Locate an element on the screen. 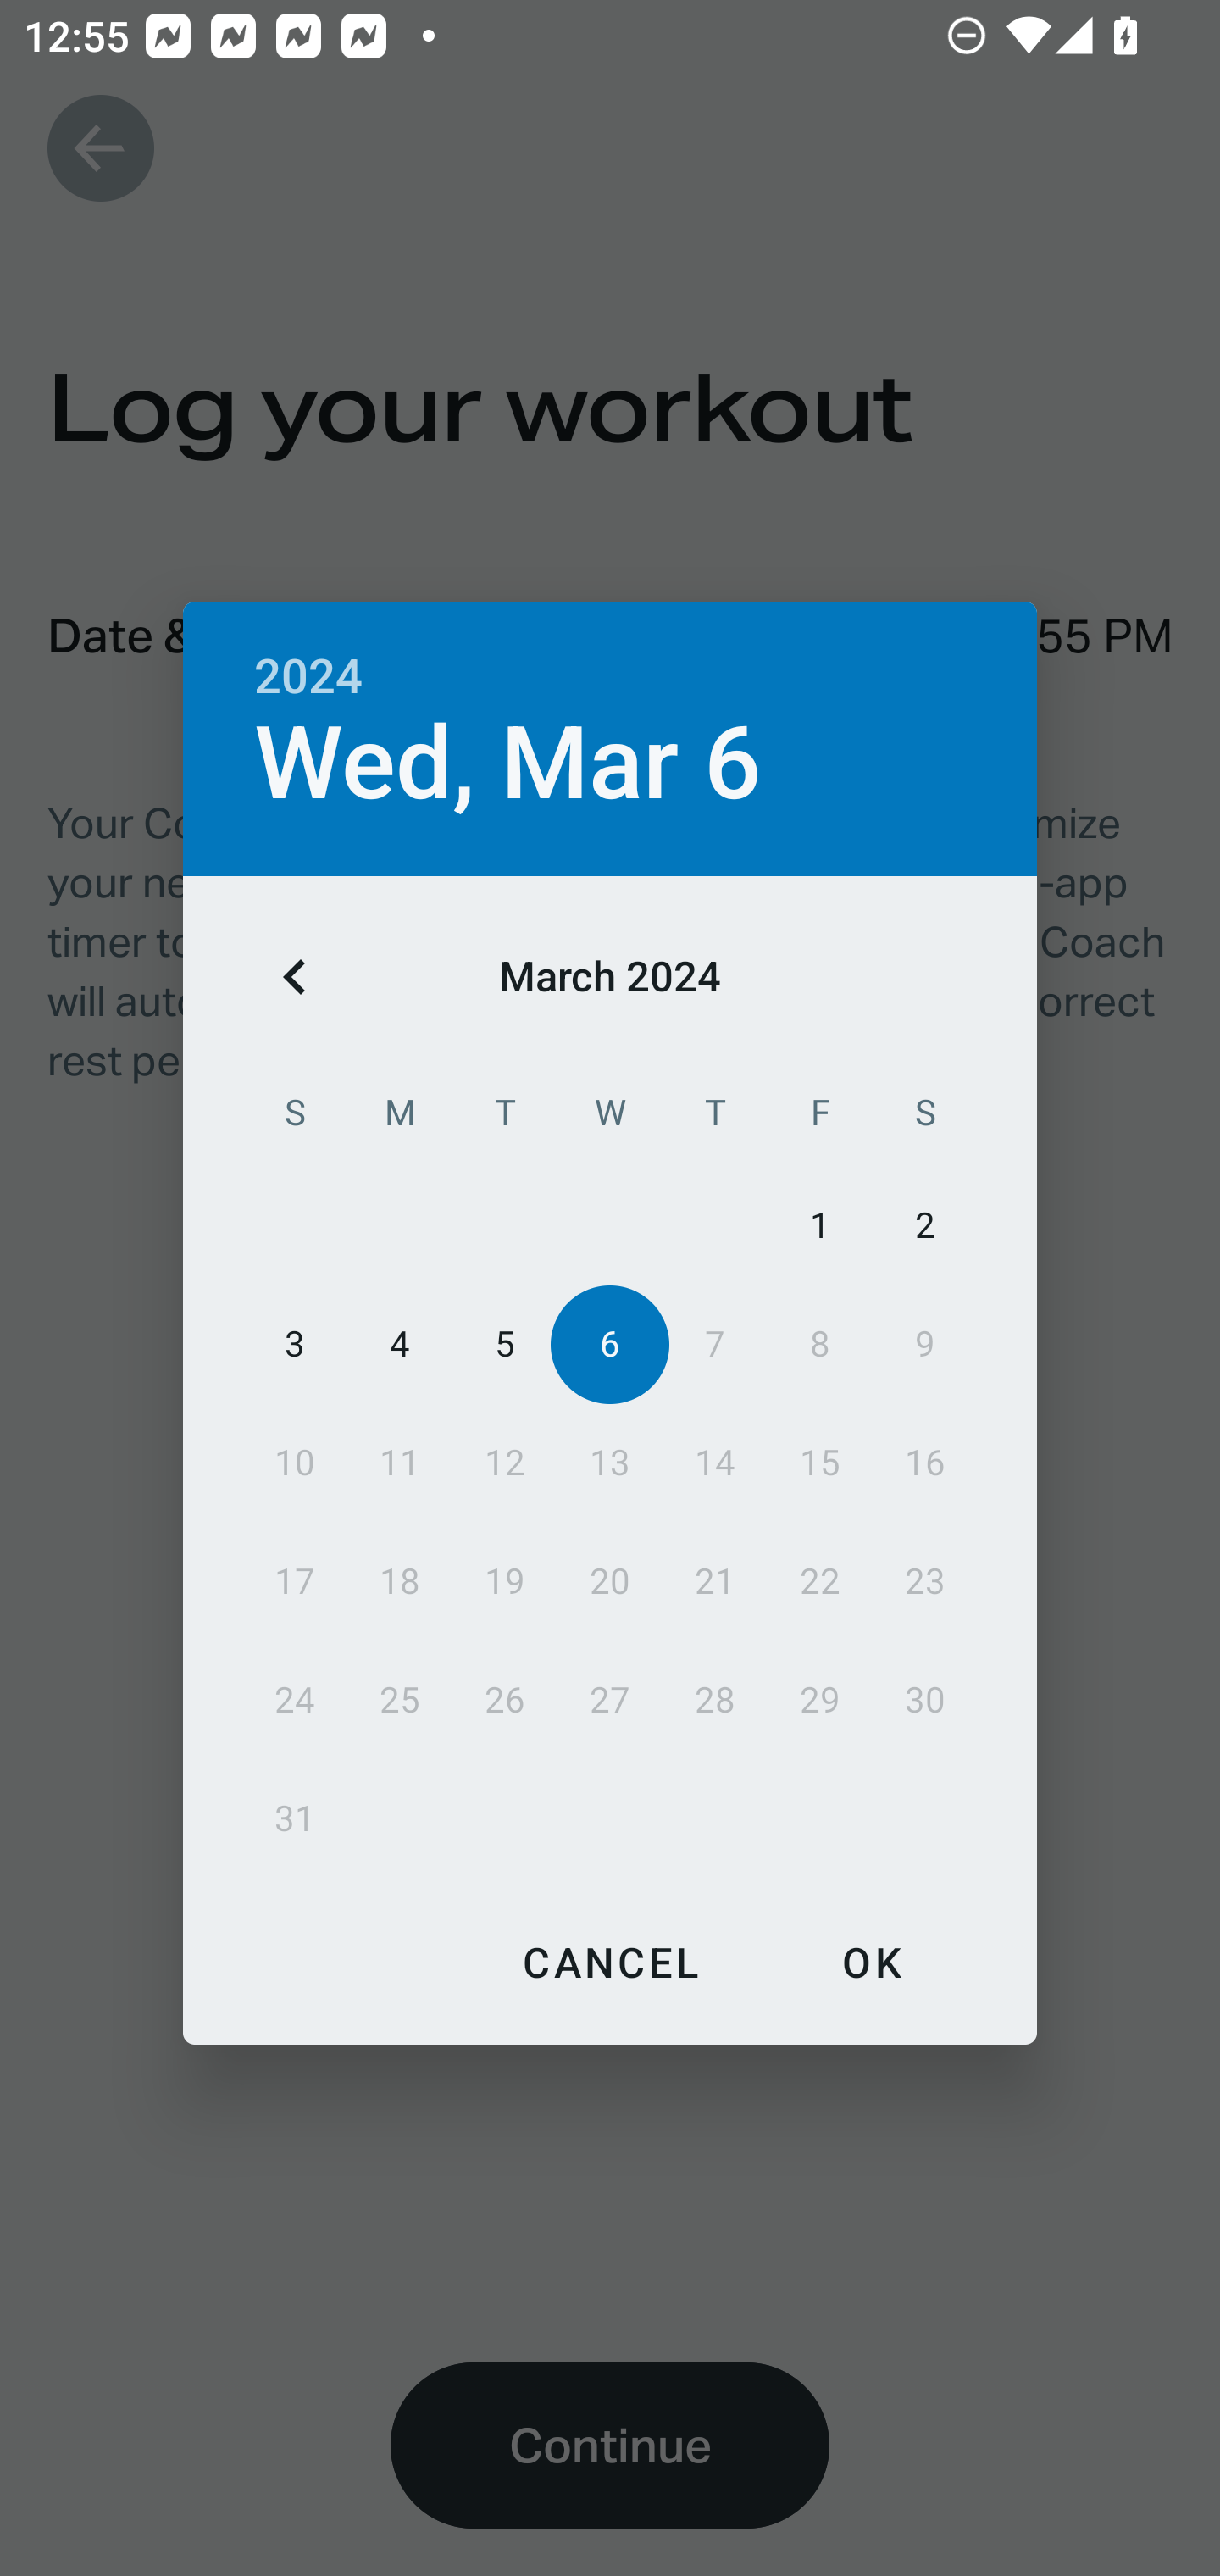 The image size is (1220, 2576). 20 20 March 2024 is located at coordinates (610, 1581).